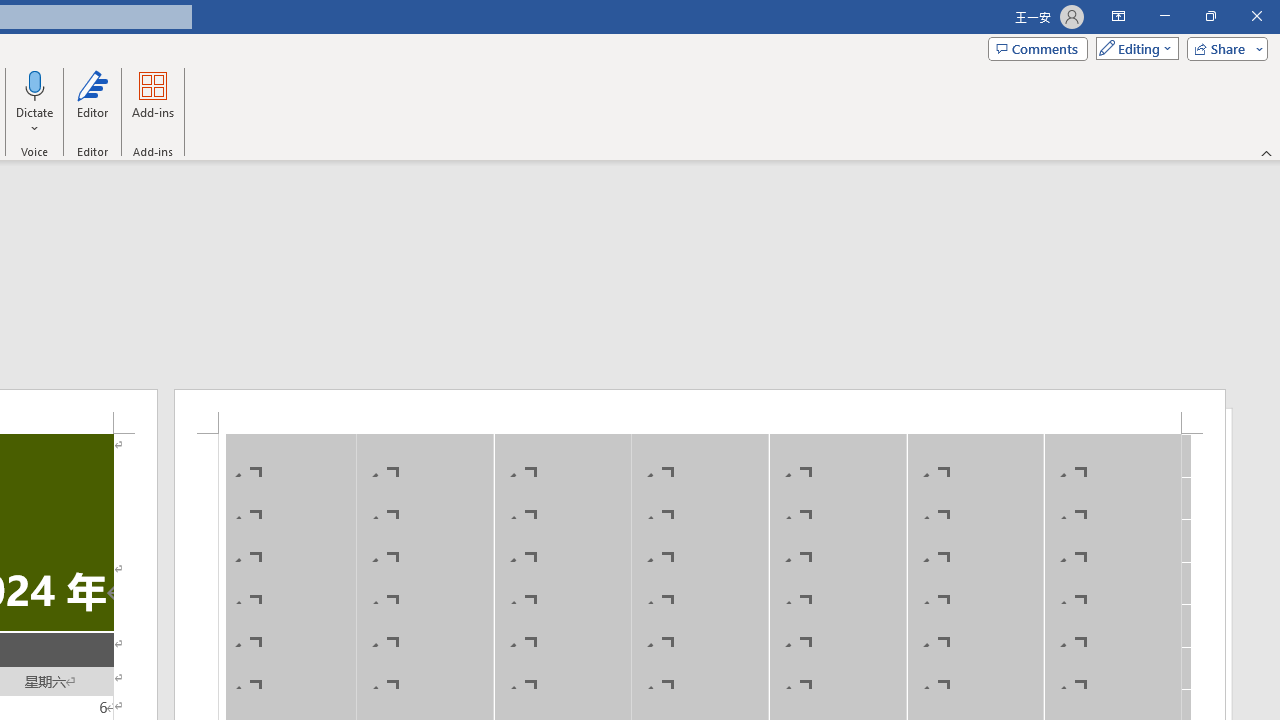  I want to click on Header -Section 1-, so click(700, 411).